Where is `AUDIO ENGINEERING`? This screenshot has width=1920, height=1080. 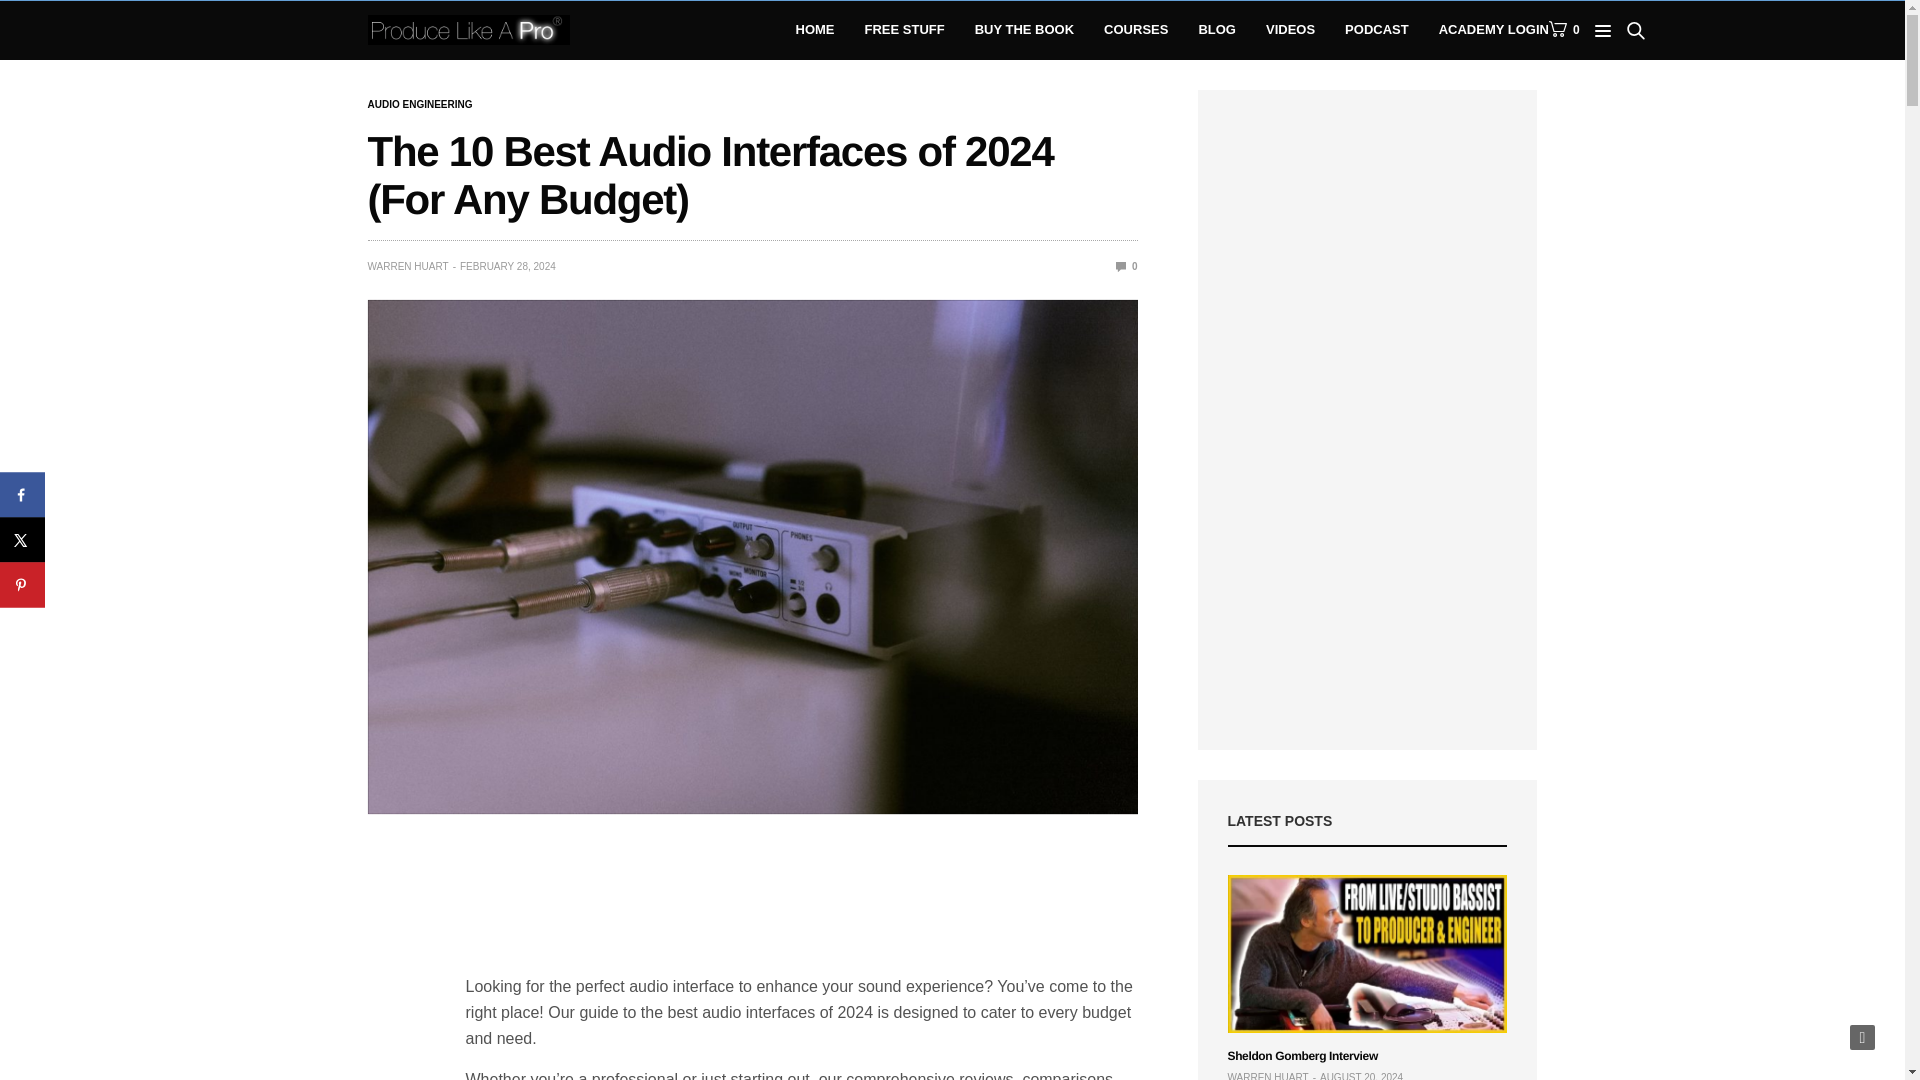 AUDIO ENGINEERING is located at coordinates (420, 105).